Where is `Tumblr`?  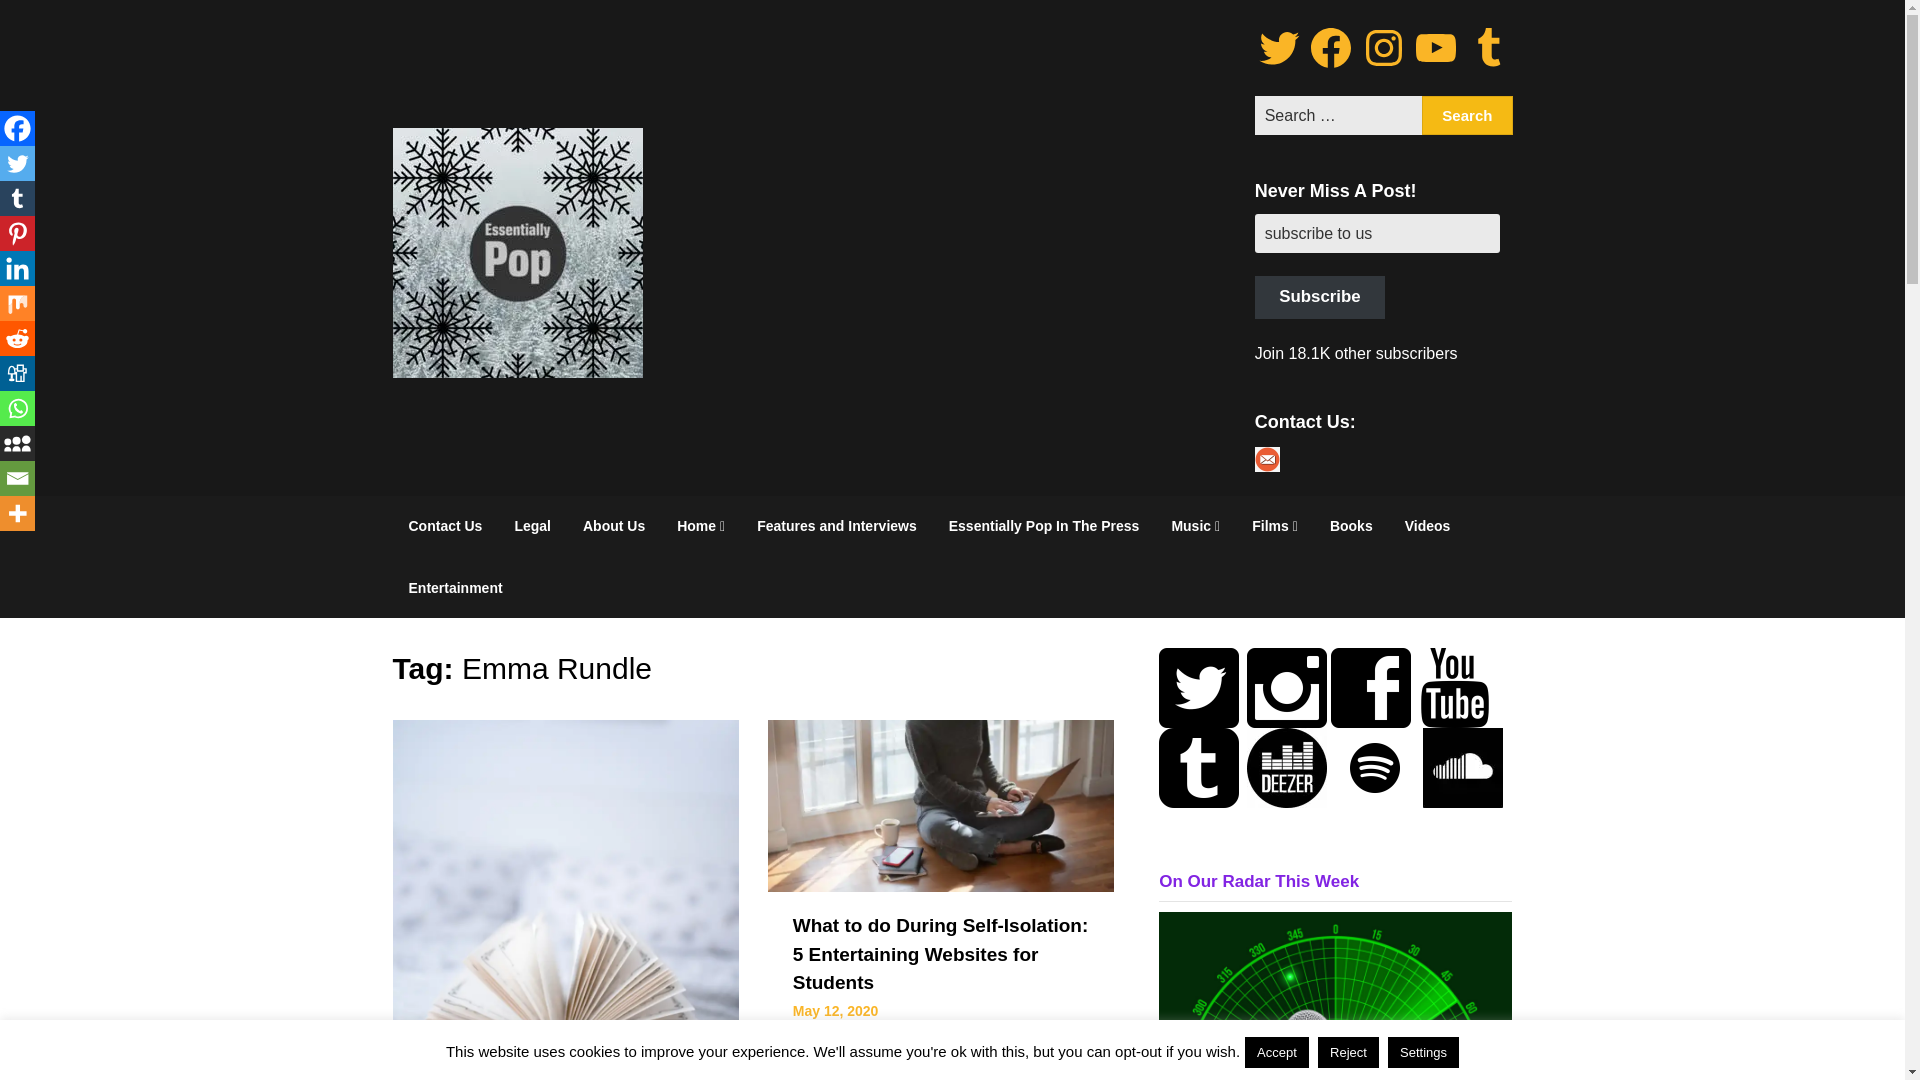
Tumblr is located at coordinates (1488, 48).